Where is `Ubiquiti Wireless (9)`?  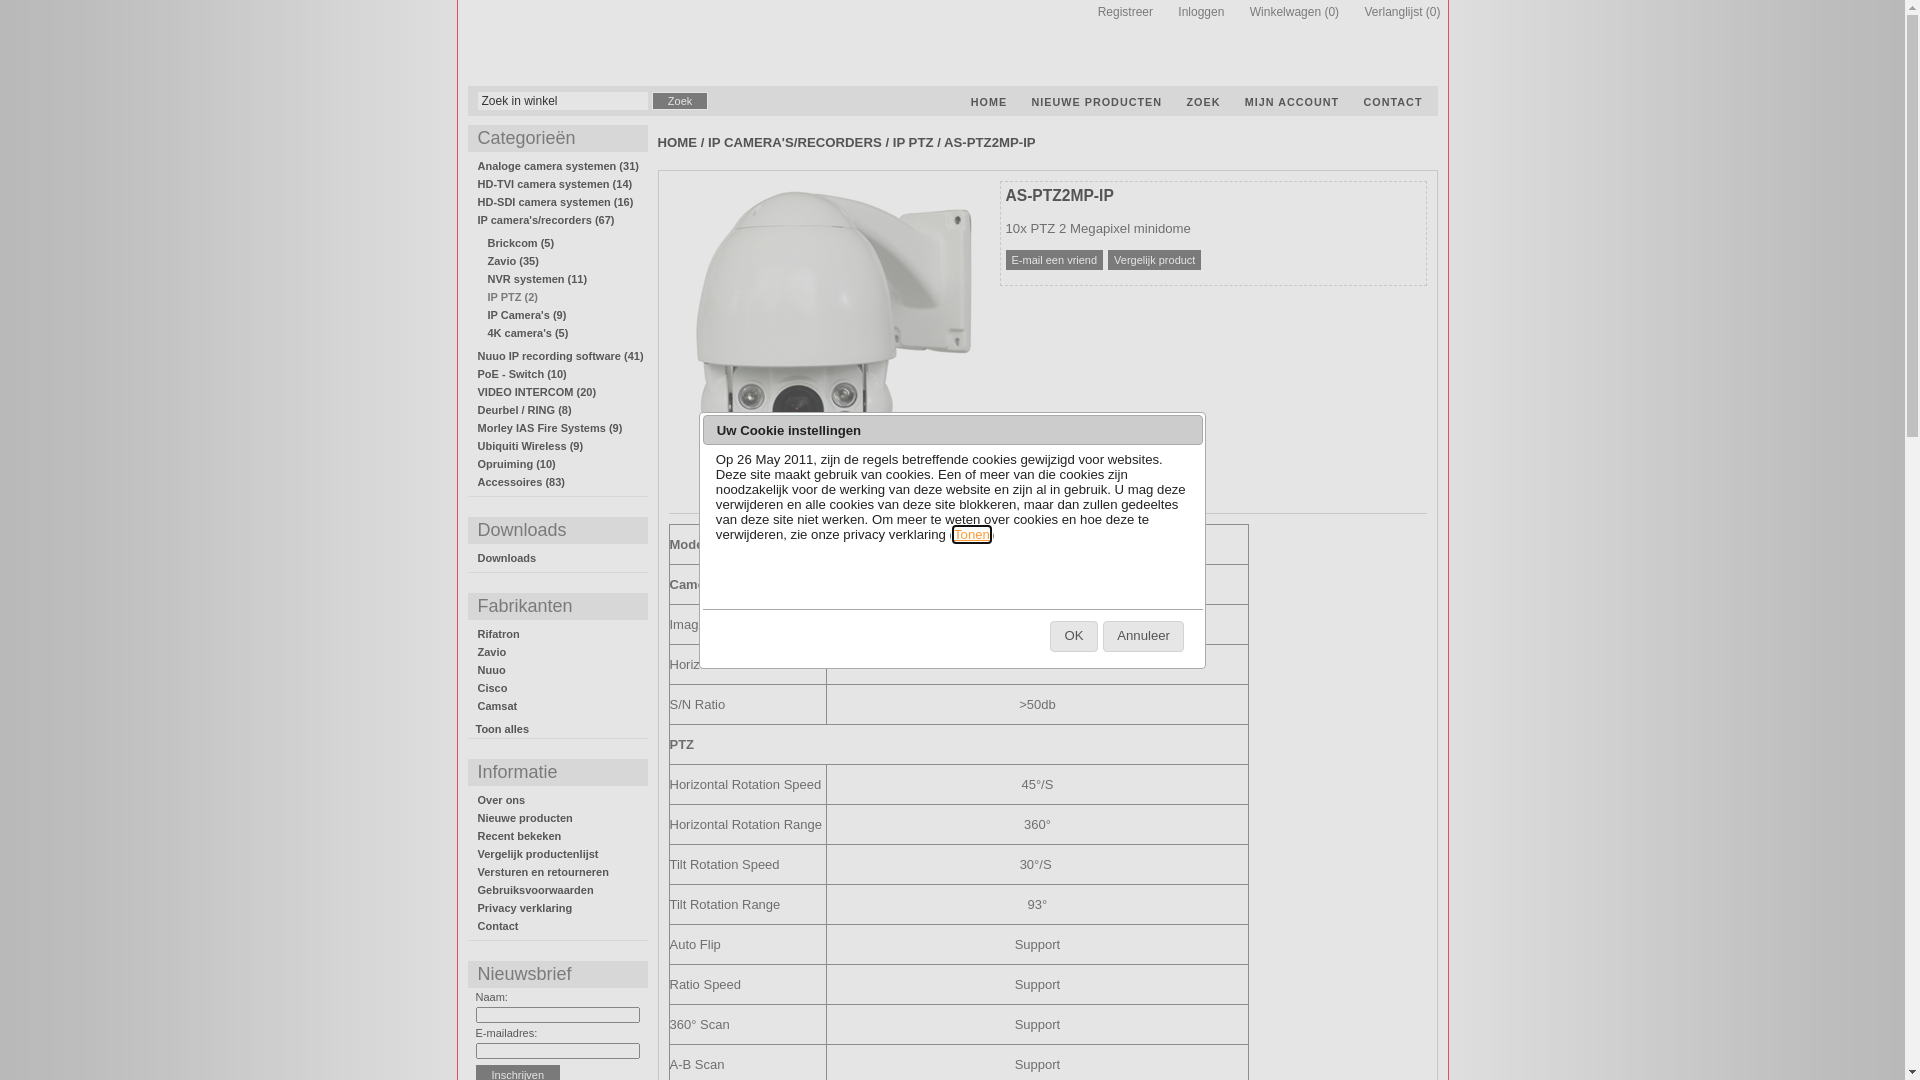 Ubiquiti Wireless (9) is located at coordinates (531, 446).